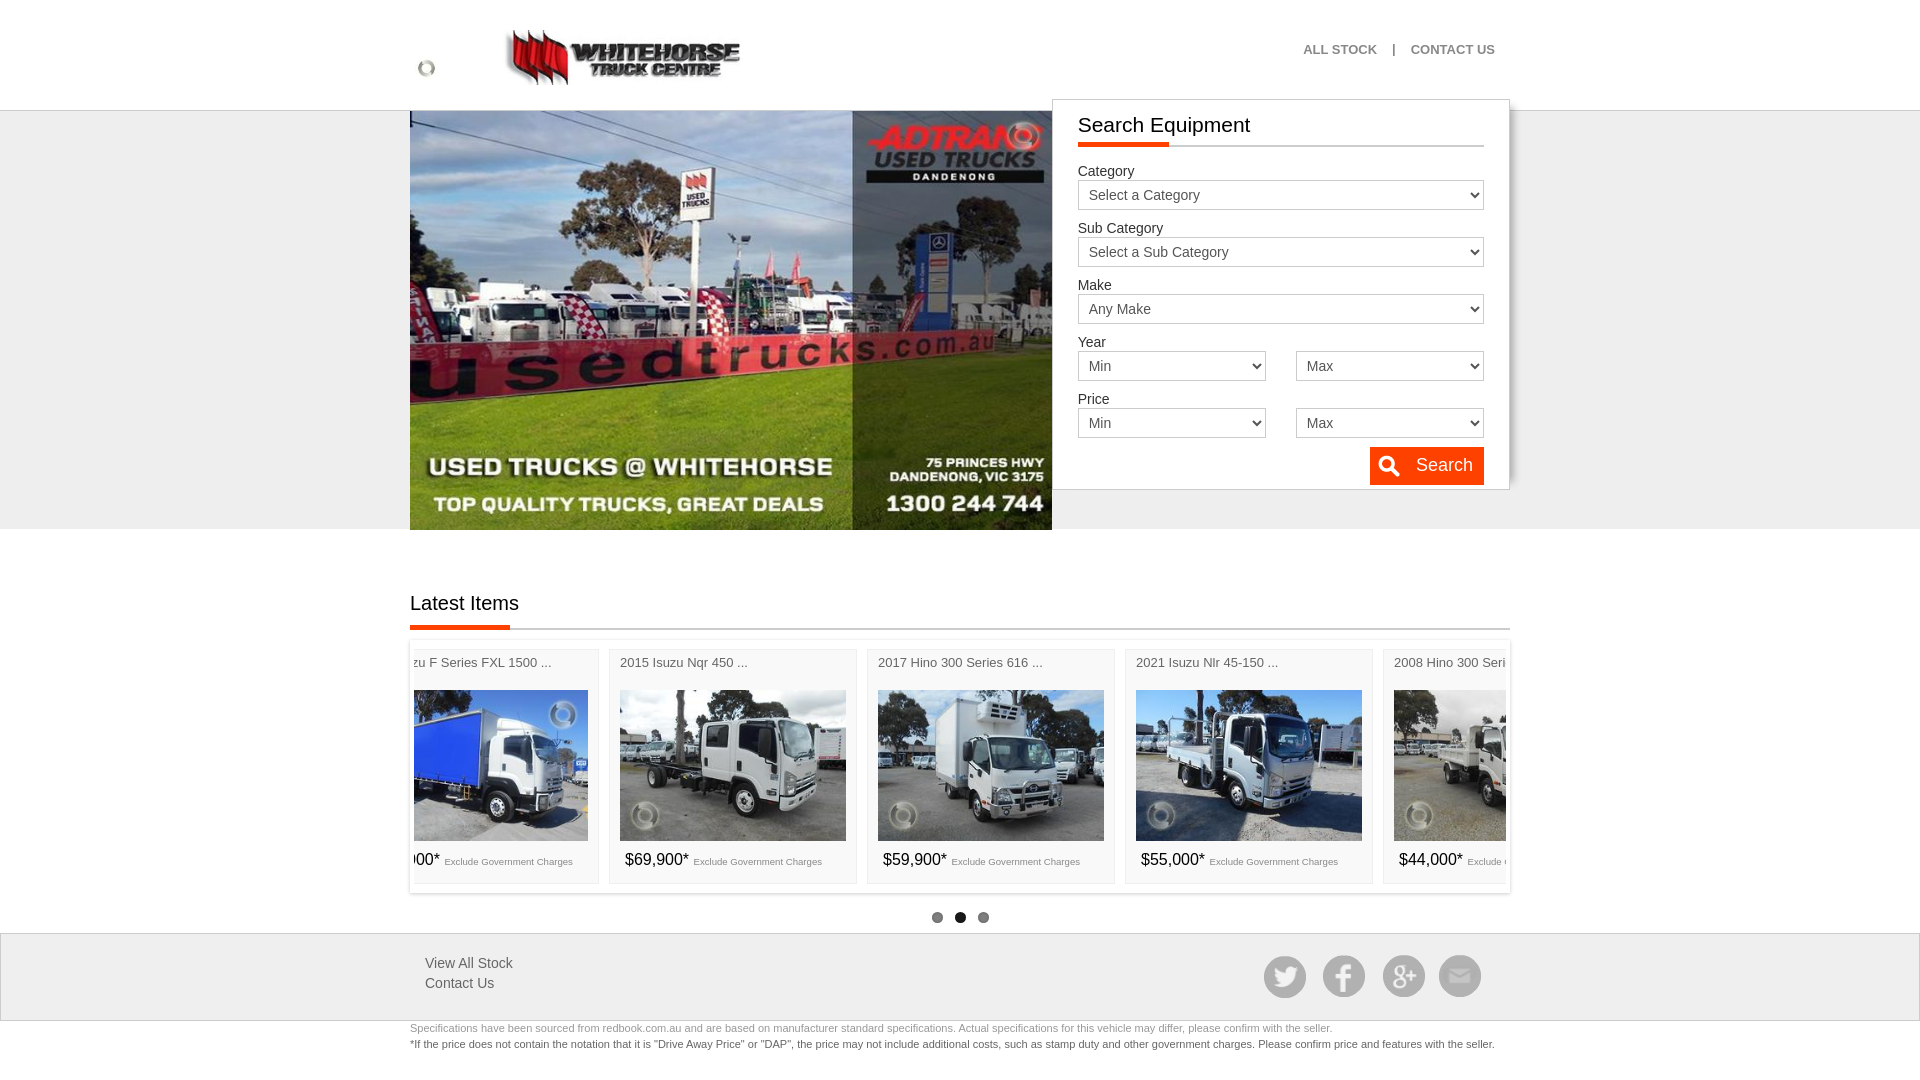  Describe the element at coordinates (469, 963) in the screenshot. I see `View All Stock` at that location.